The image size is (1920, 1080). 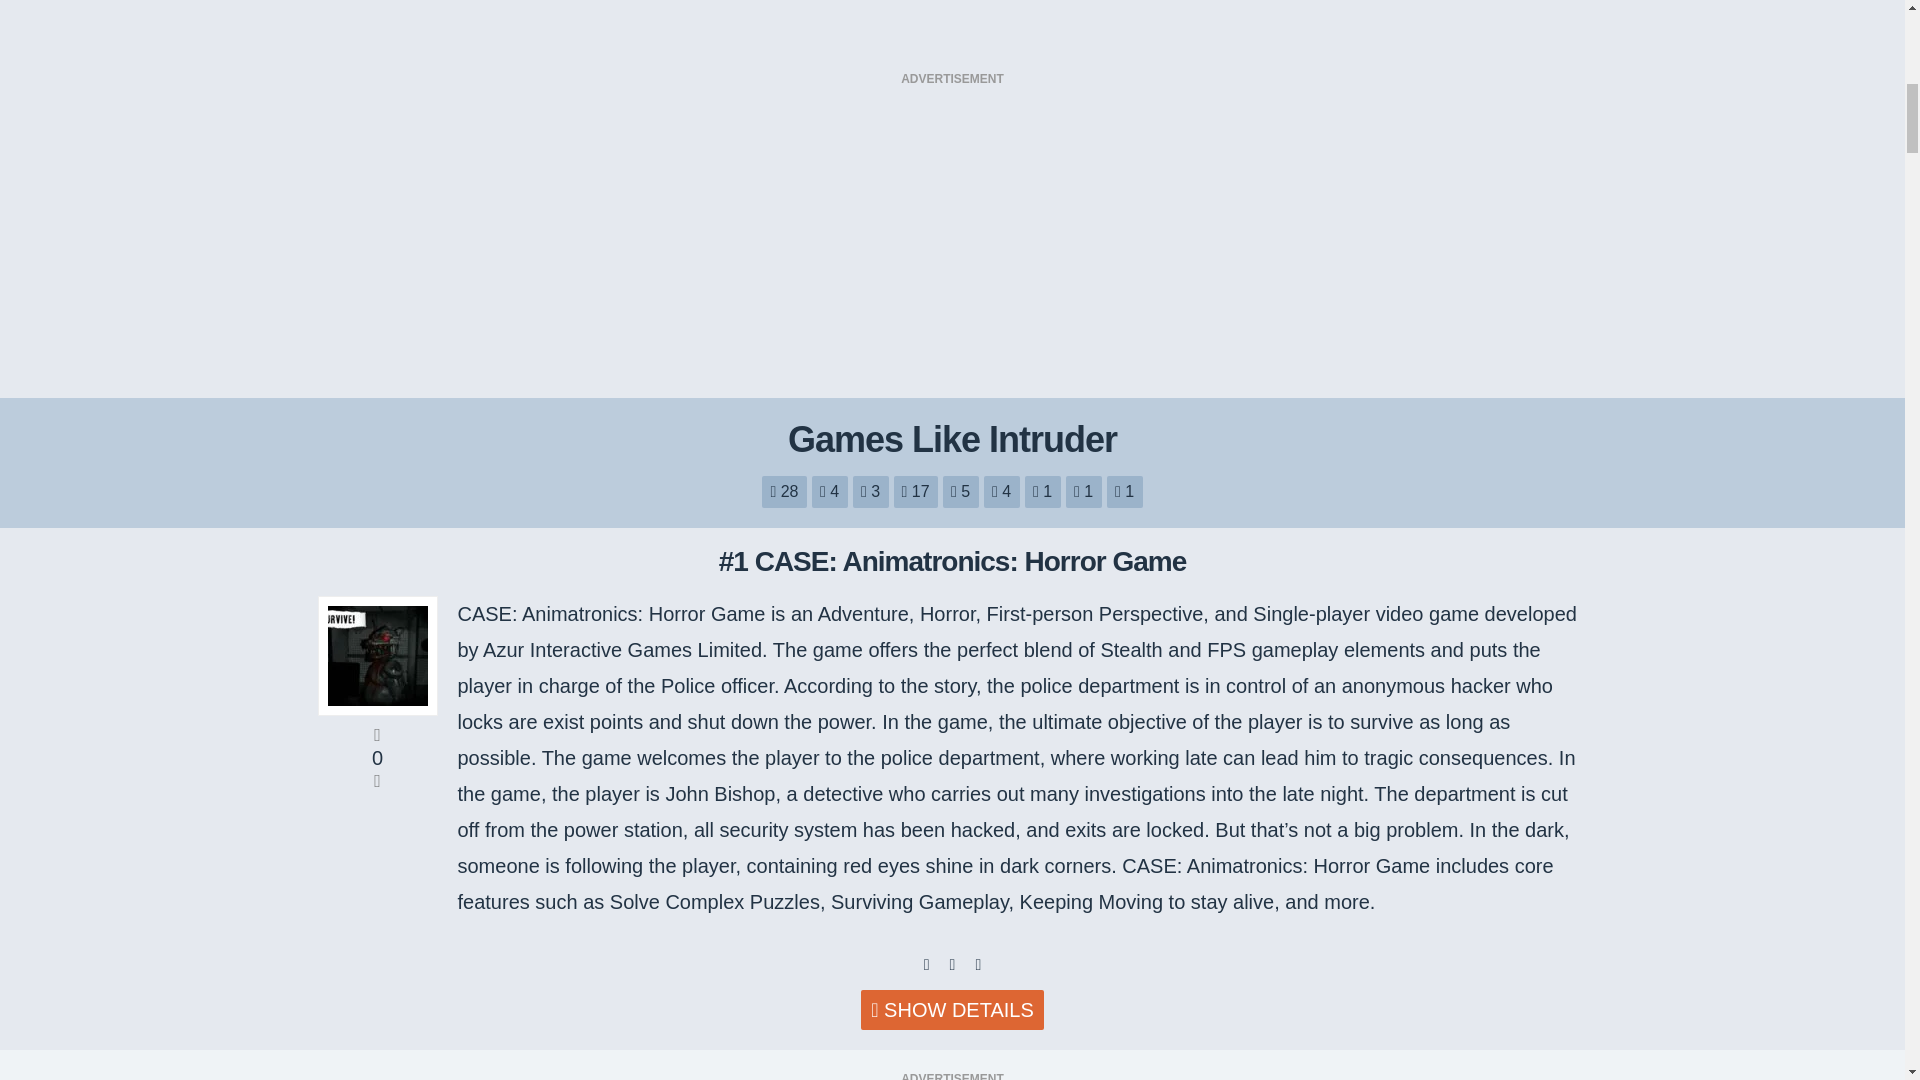 What do you see at coordinates (1124, 492) in the screenshot?
I see `Games Like Intruder on Steam` at bounding box center [1124, 492].